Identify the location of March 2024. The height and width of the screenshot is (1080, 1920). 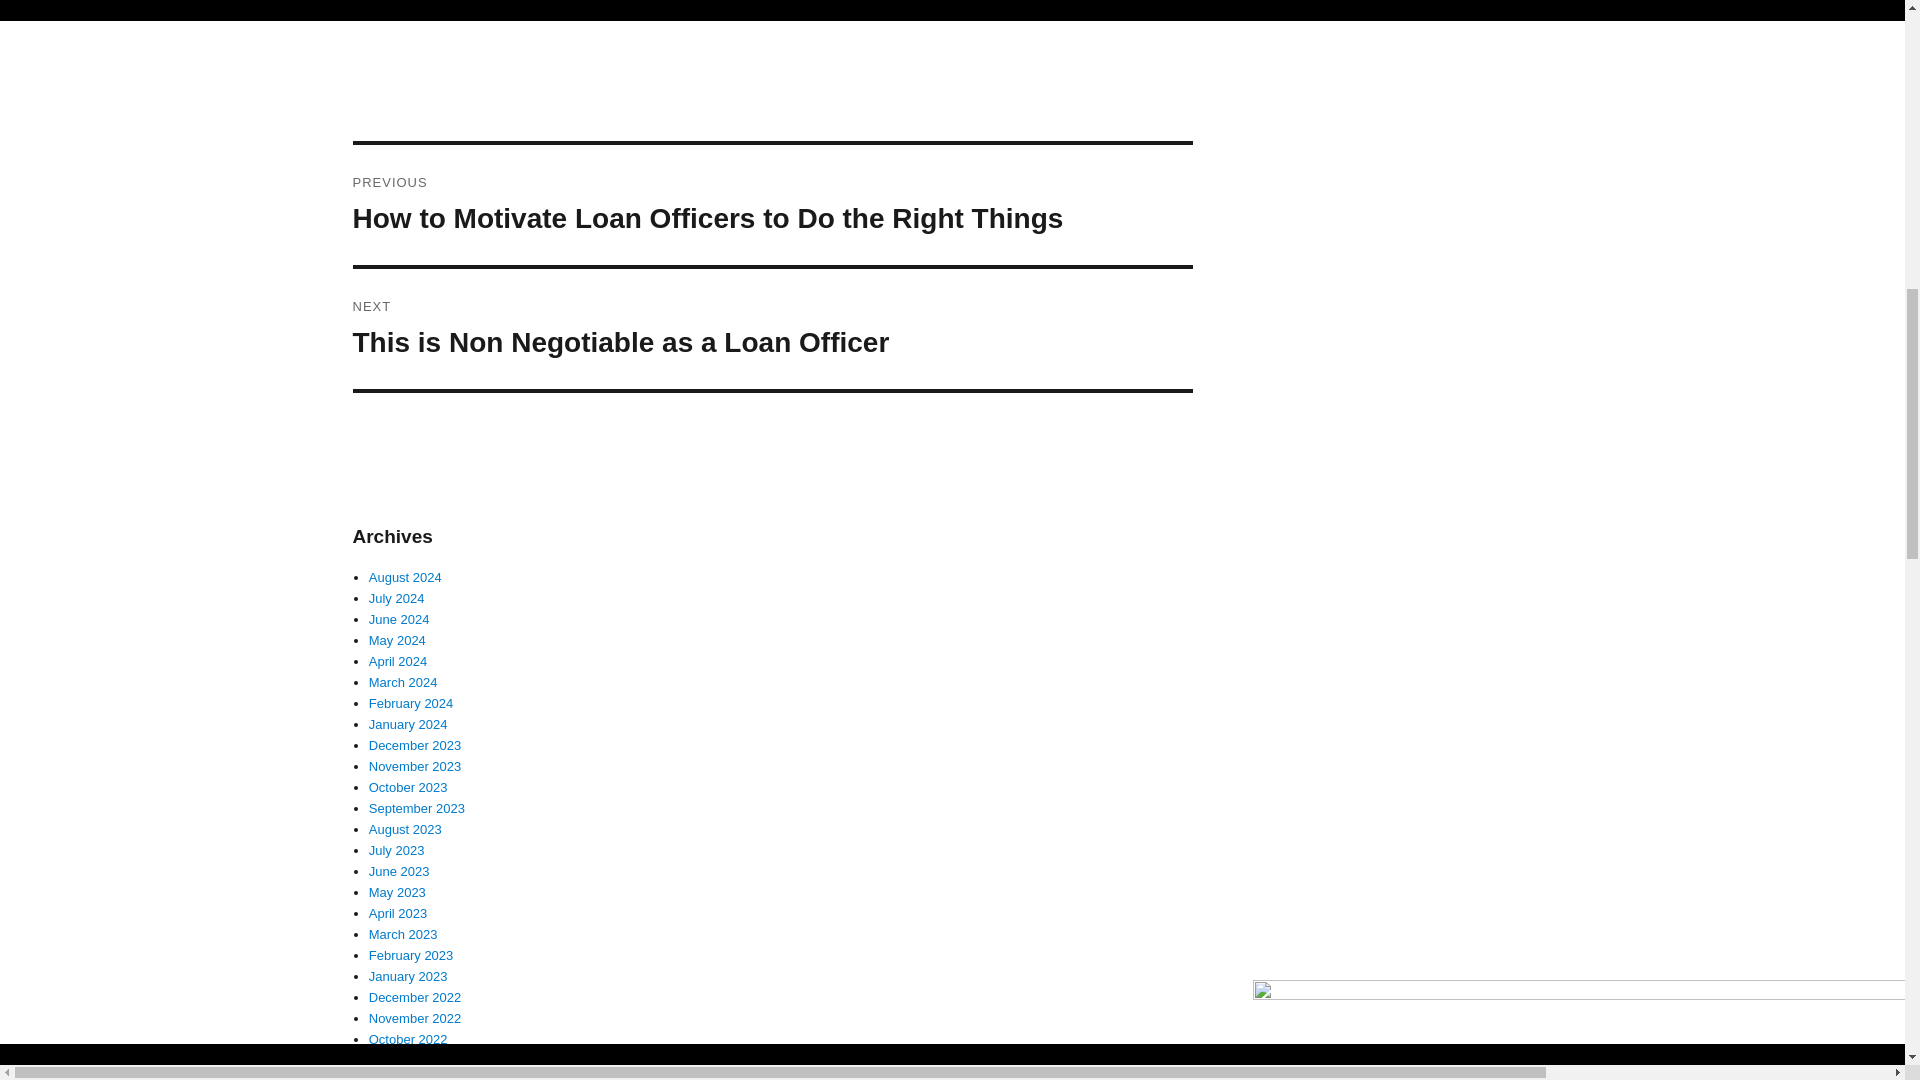
(398, 661).